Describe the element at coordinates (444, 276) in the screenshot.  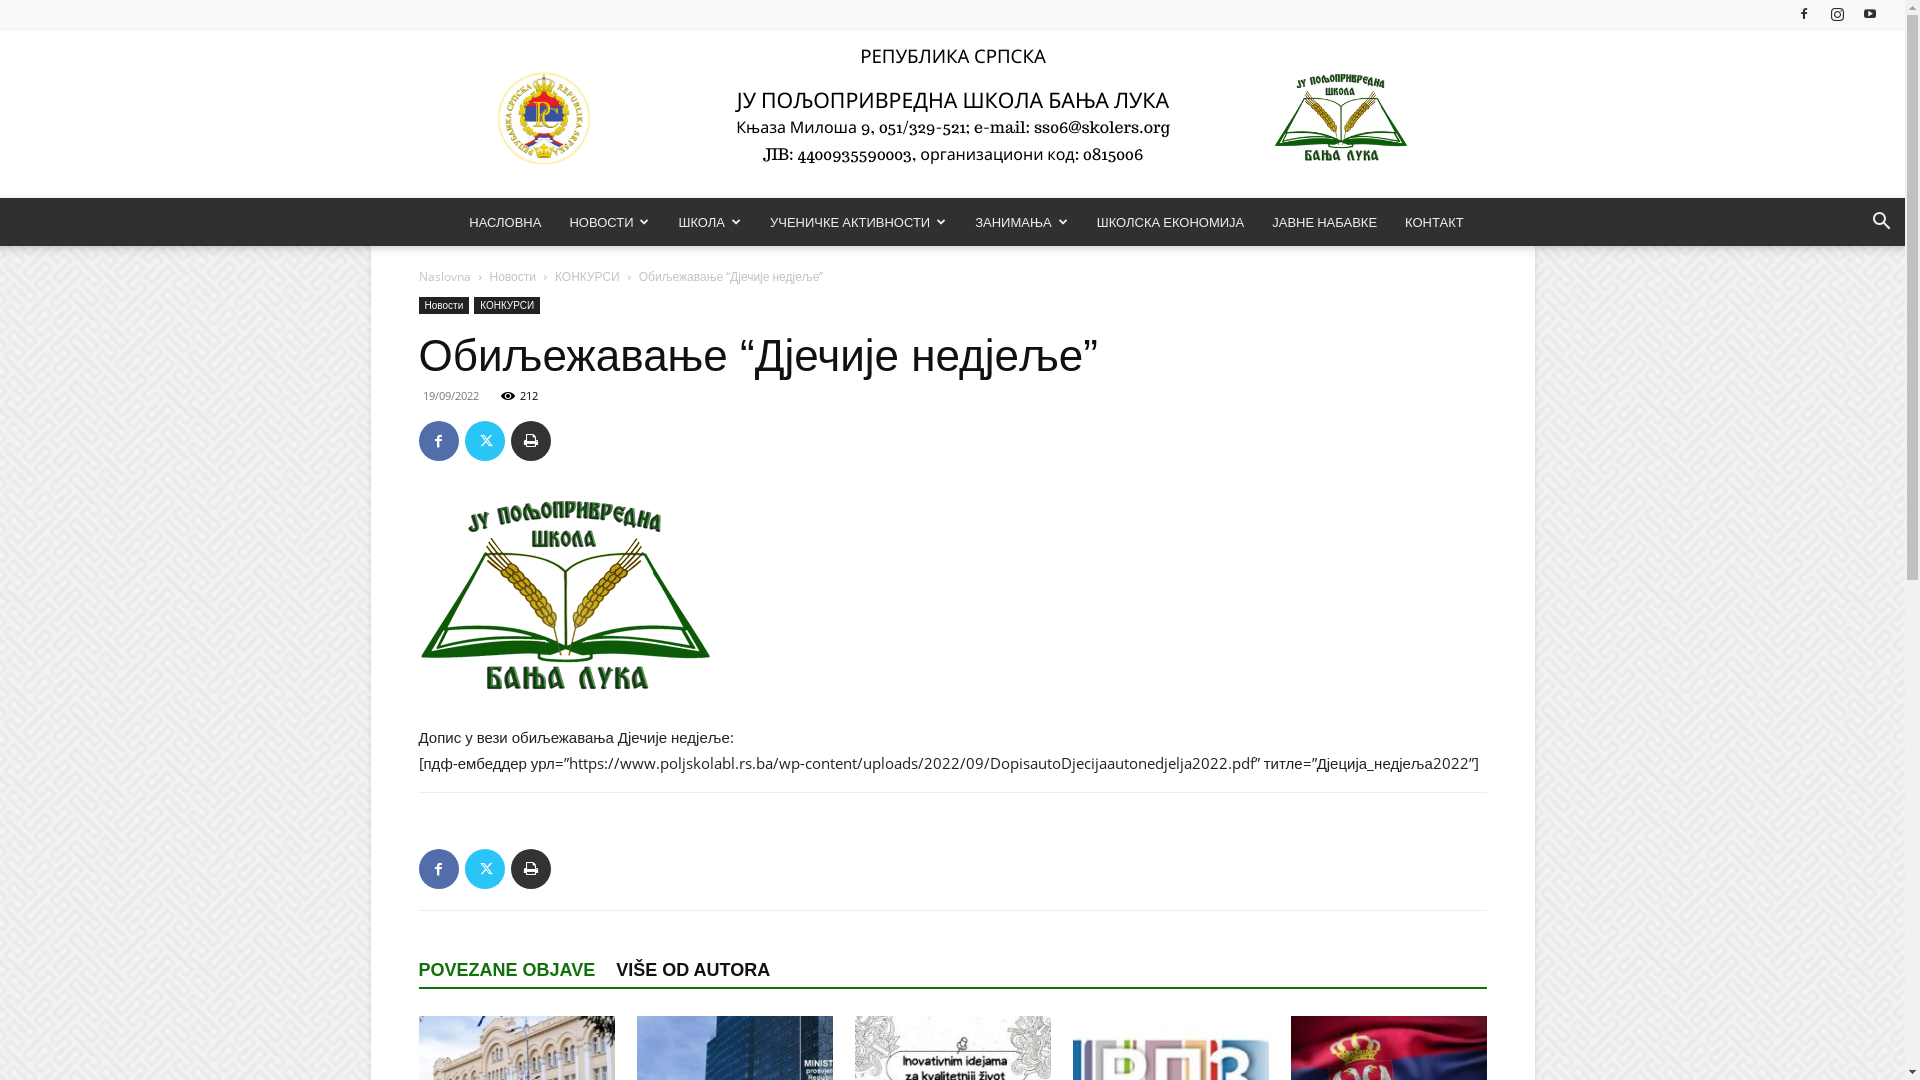
I see `Naslovna` at that location.